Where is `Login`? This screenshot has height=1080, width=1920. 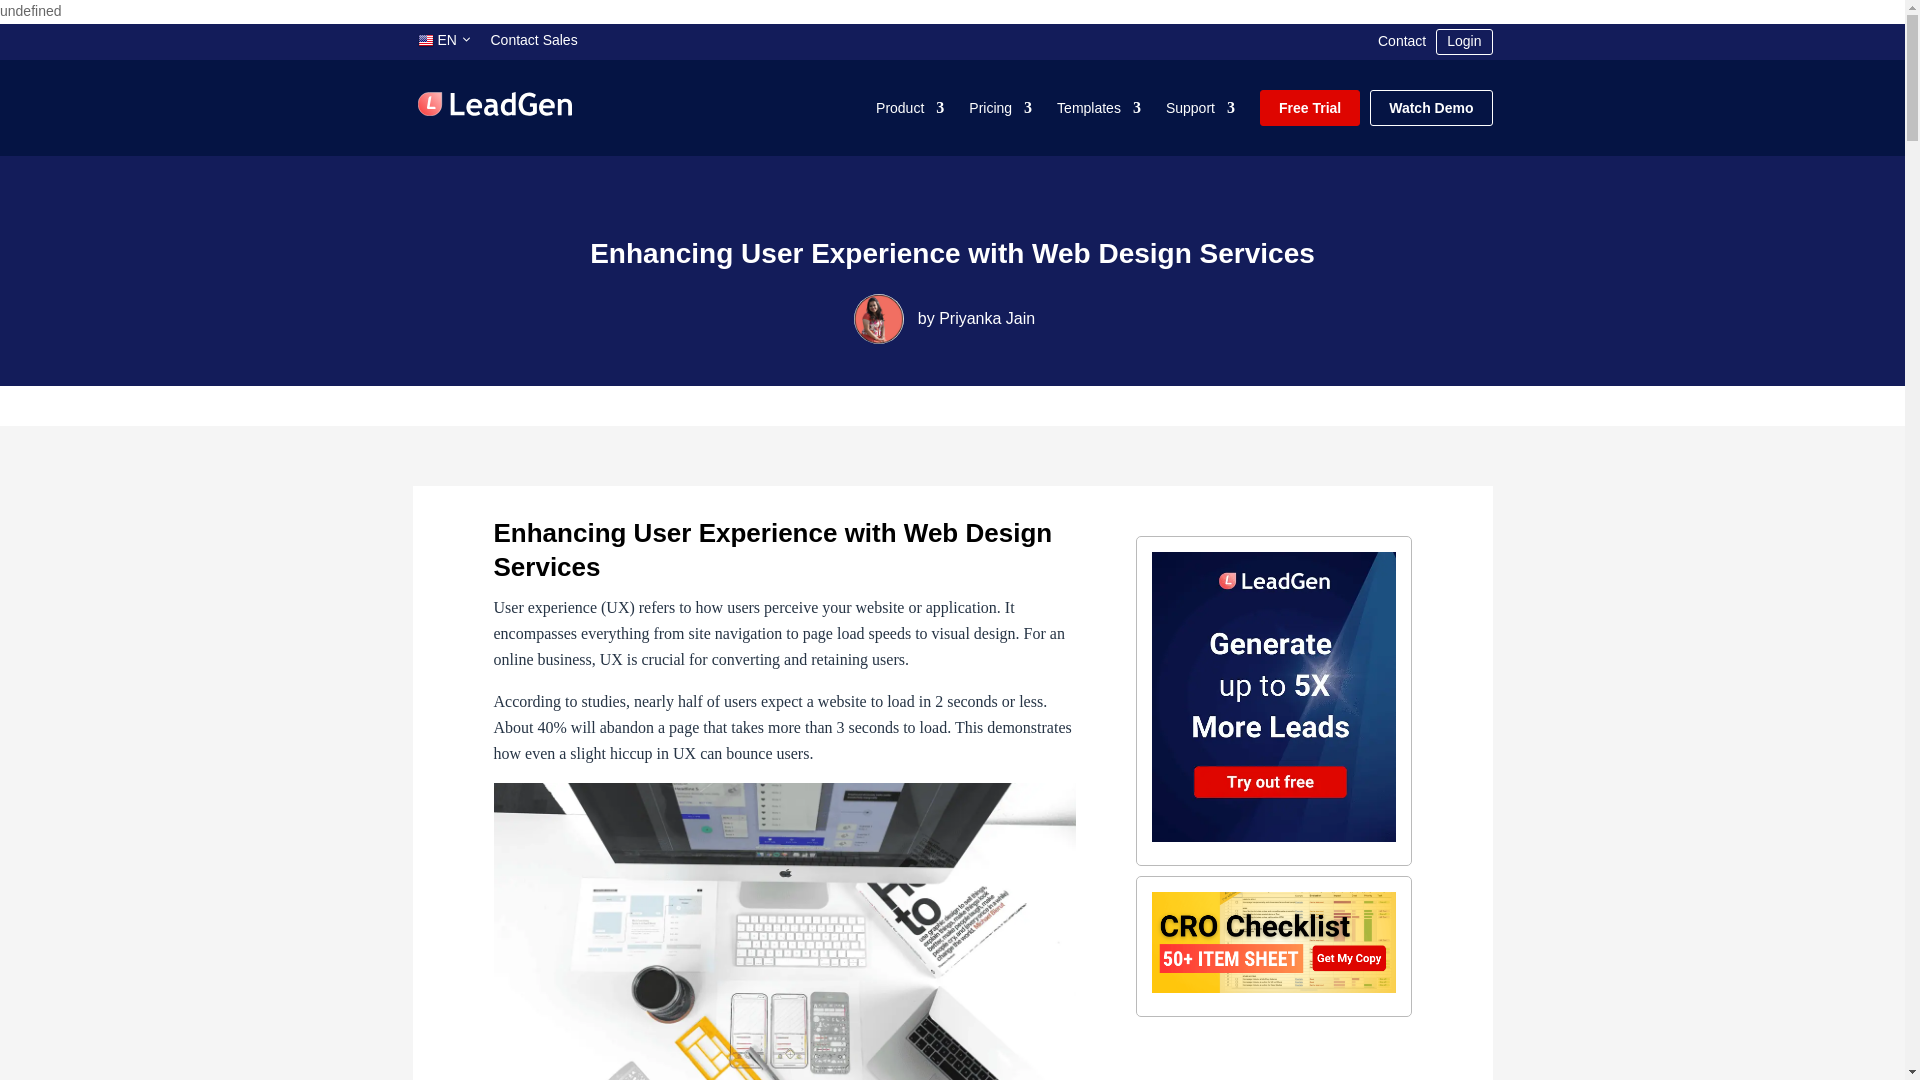
Login is located at coordinates (1464, 42).